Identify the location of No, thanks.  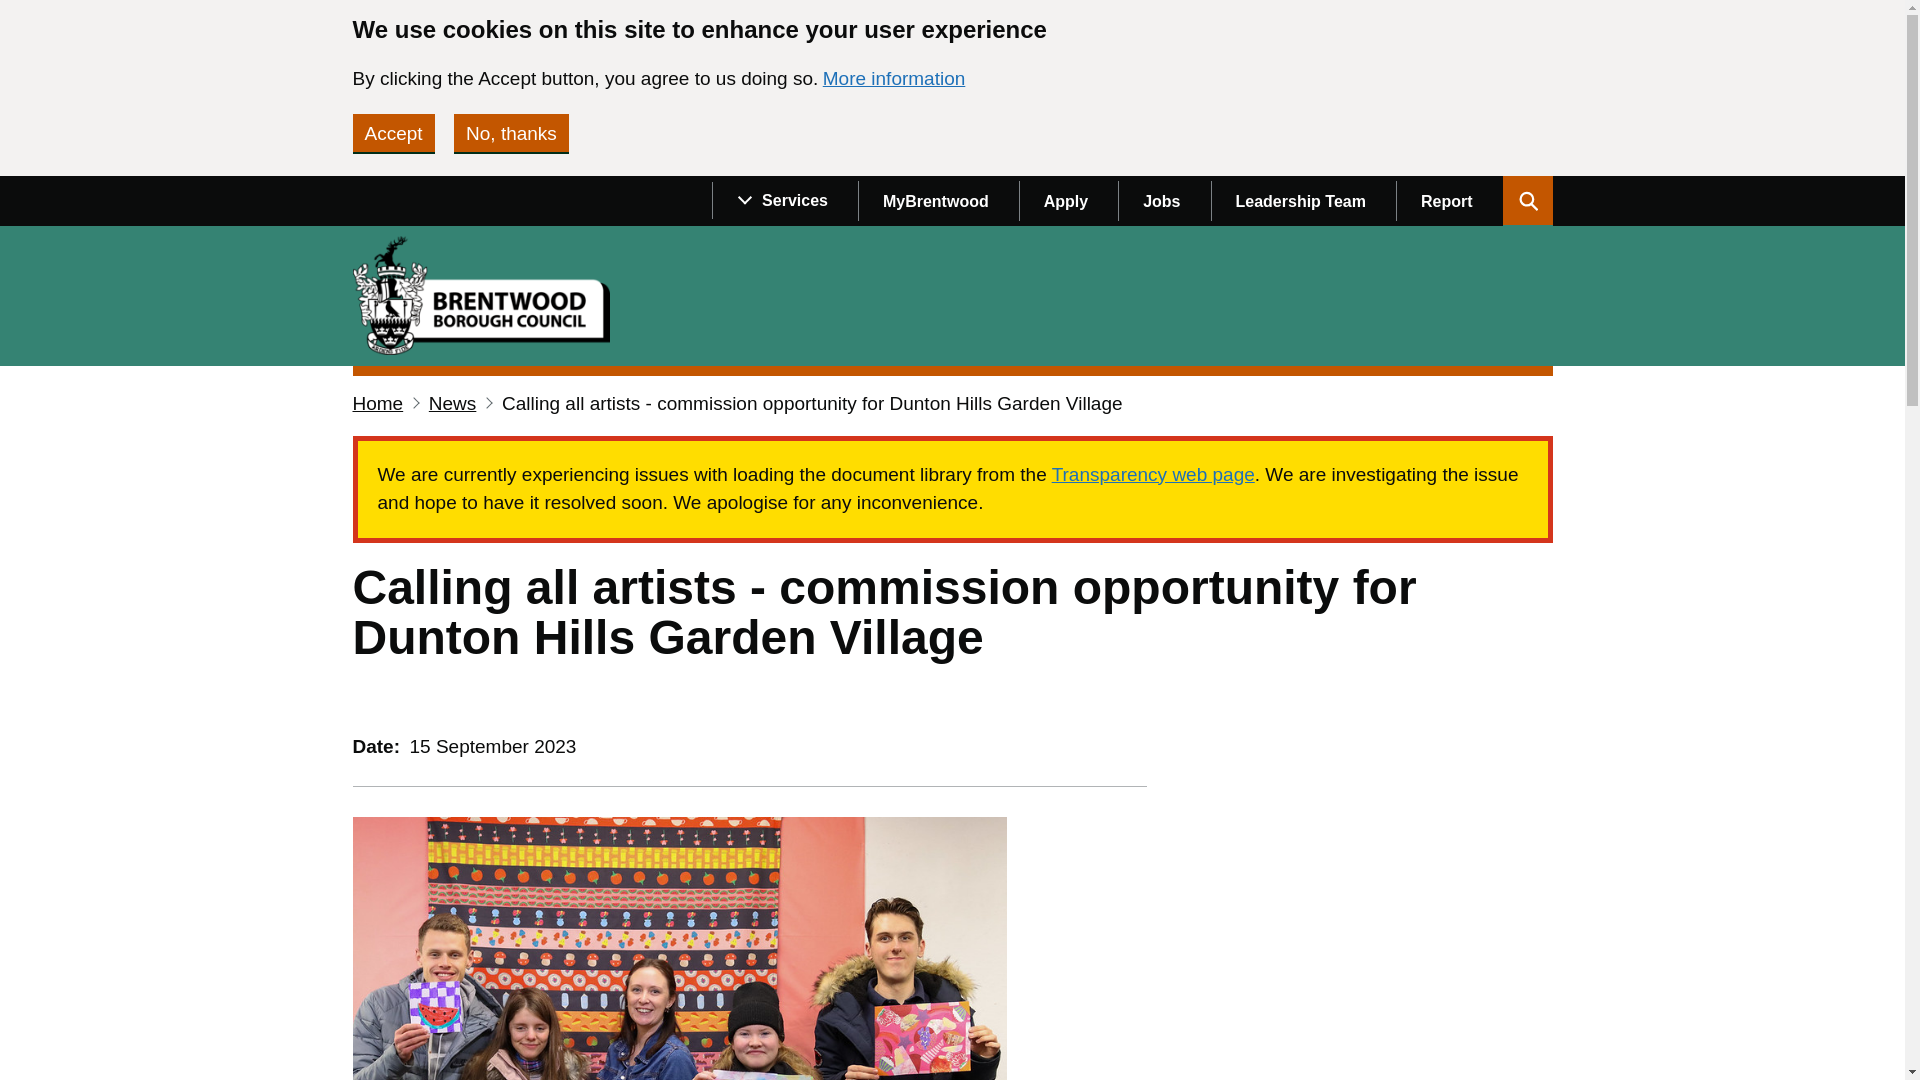
(510, 133).